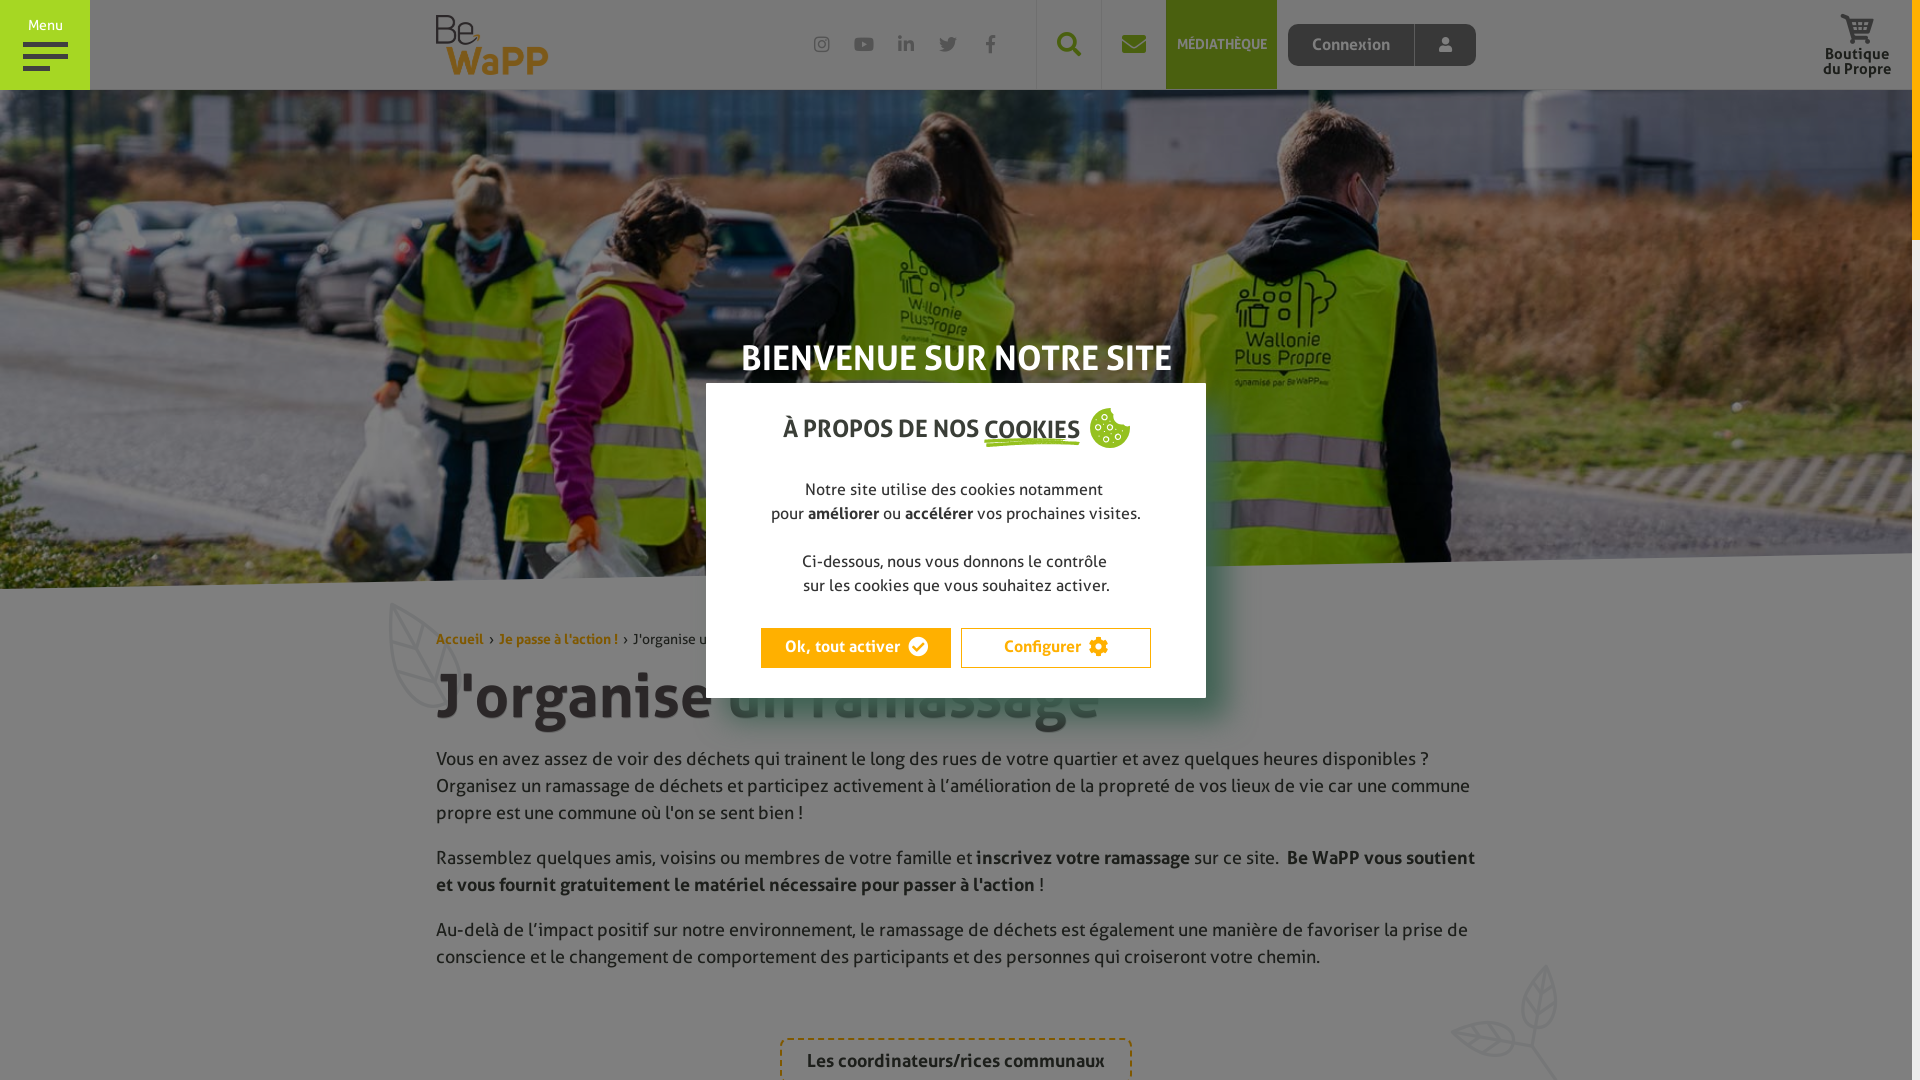  What do you see at coordinates (990, 44) in the screenshot?
I see `Facebook` at bounding box center [990, 44].